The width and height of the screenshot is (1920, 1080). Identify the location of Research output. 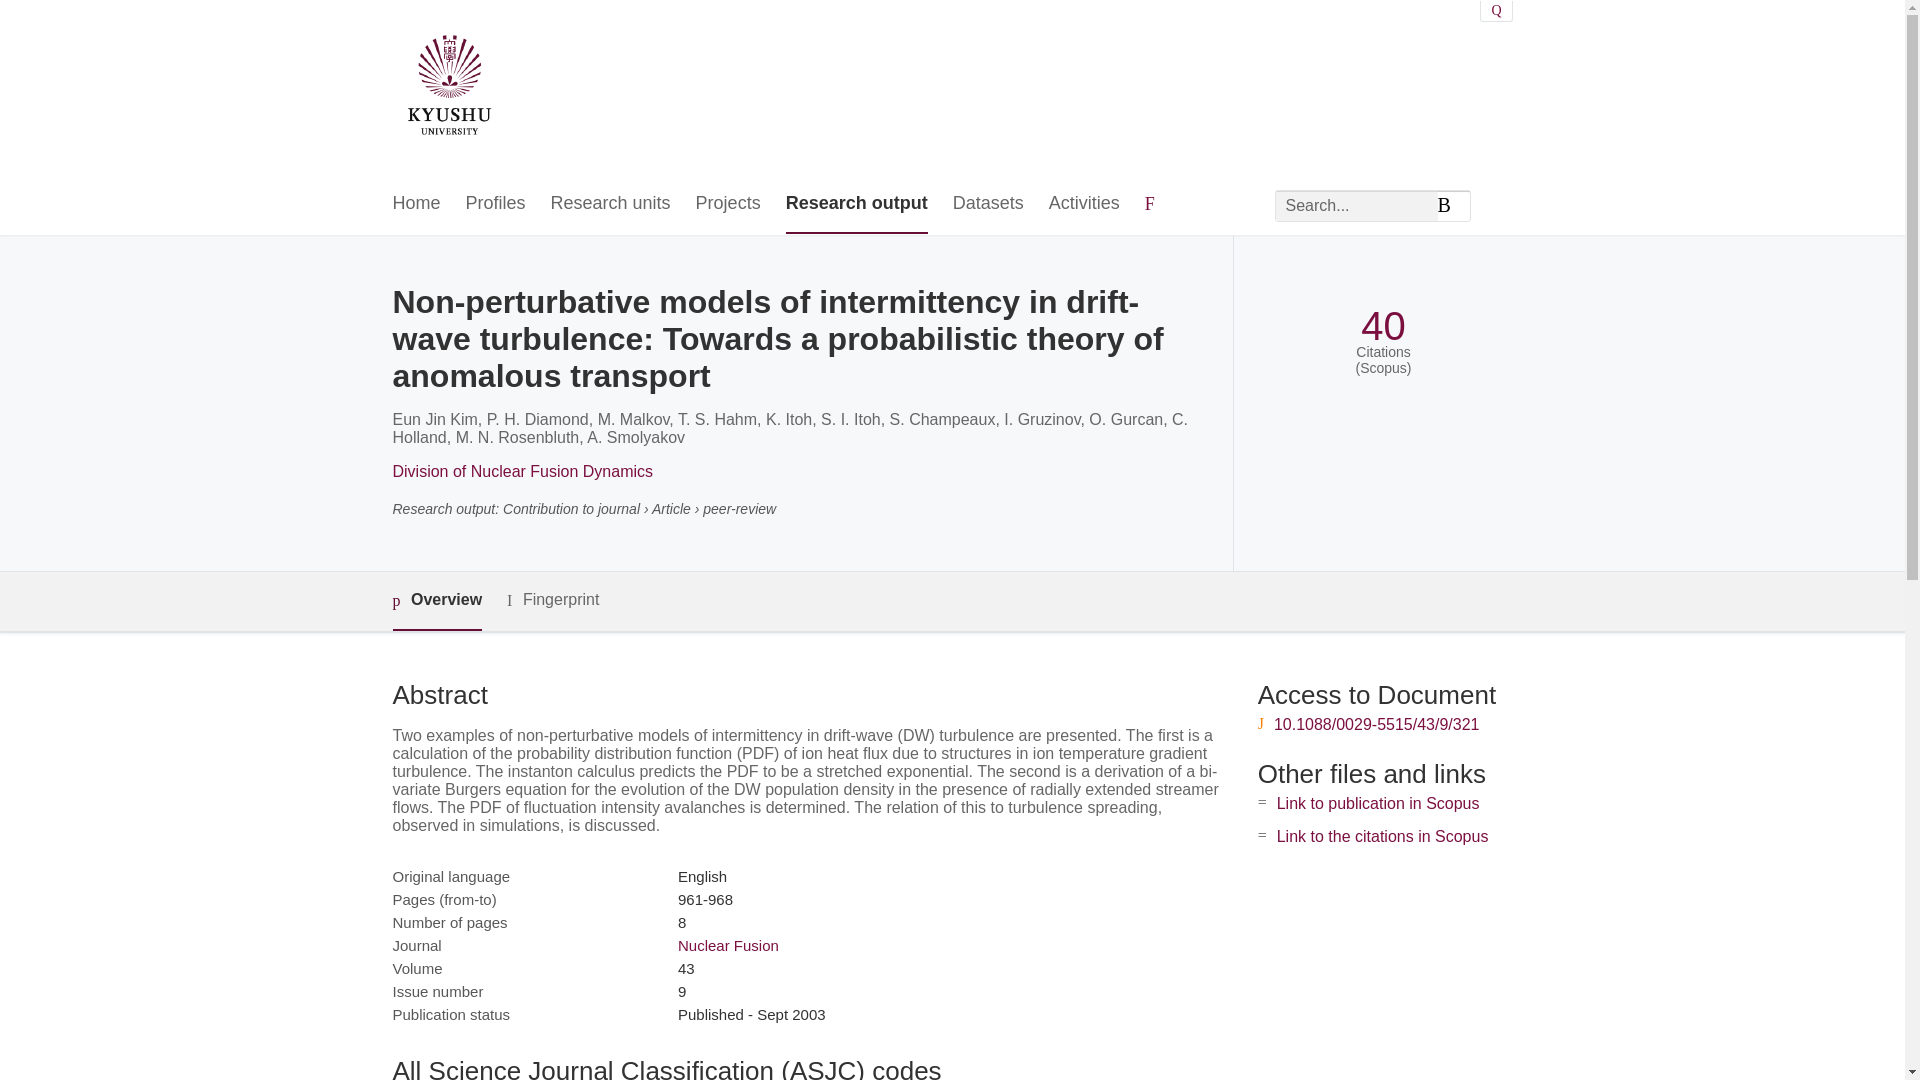
(856, 204).